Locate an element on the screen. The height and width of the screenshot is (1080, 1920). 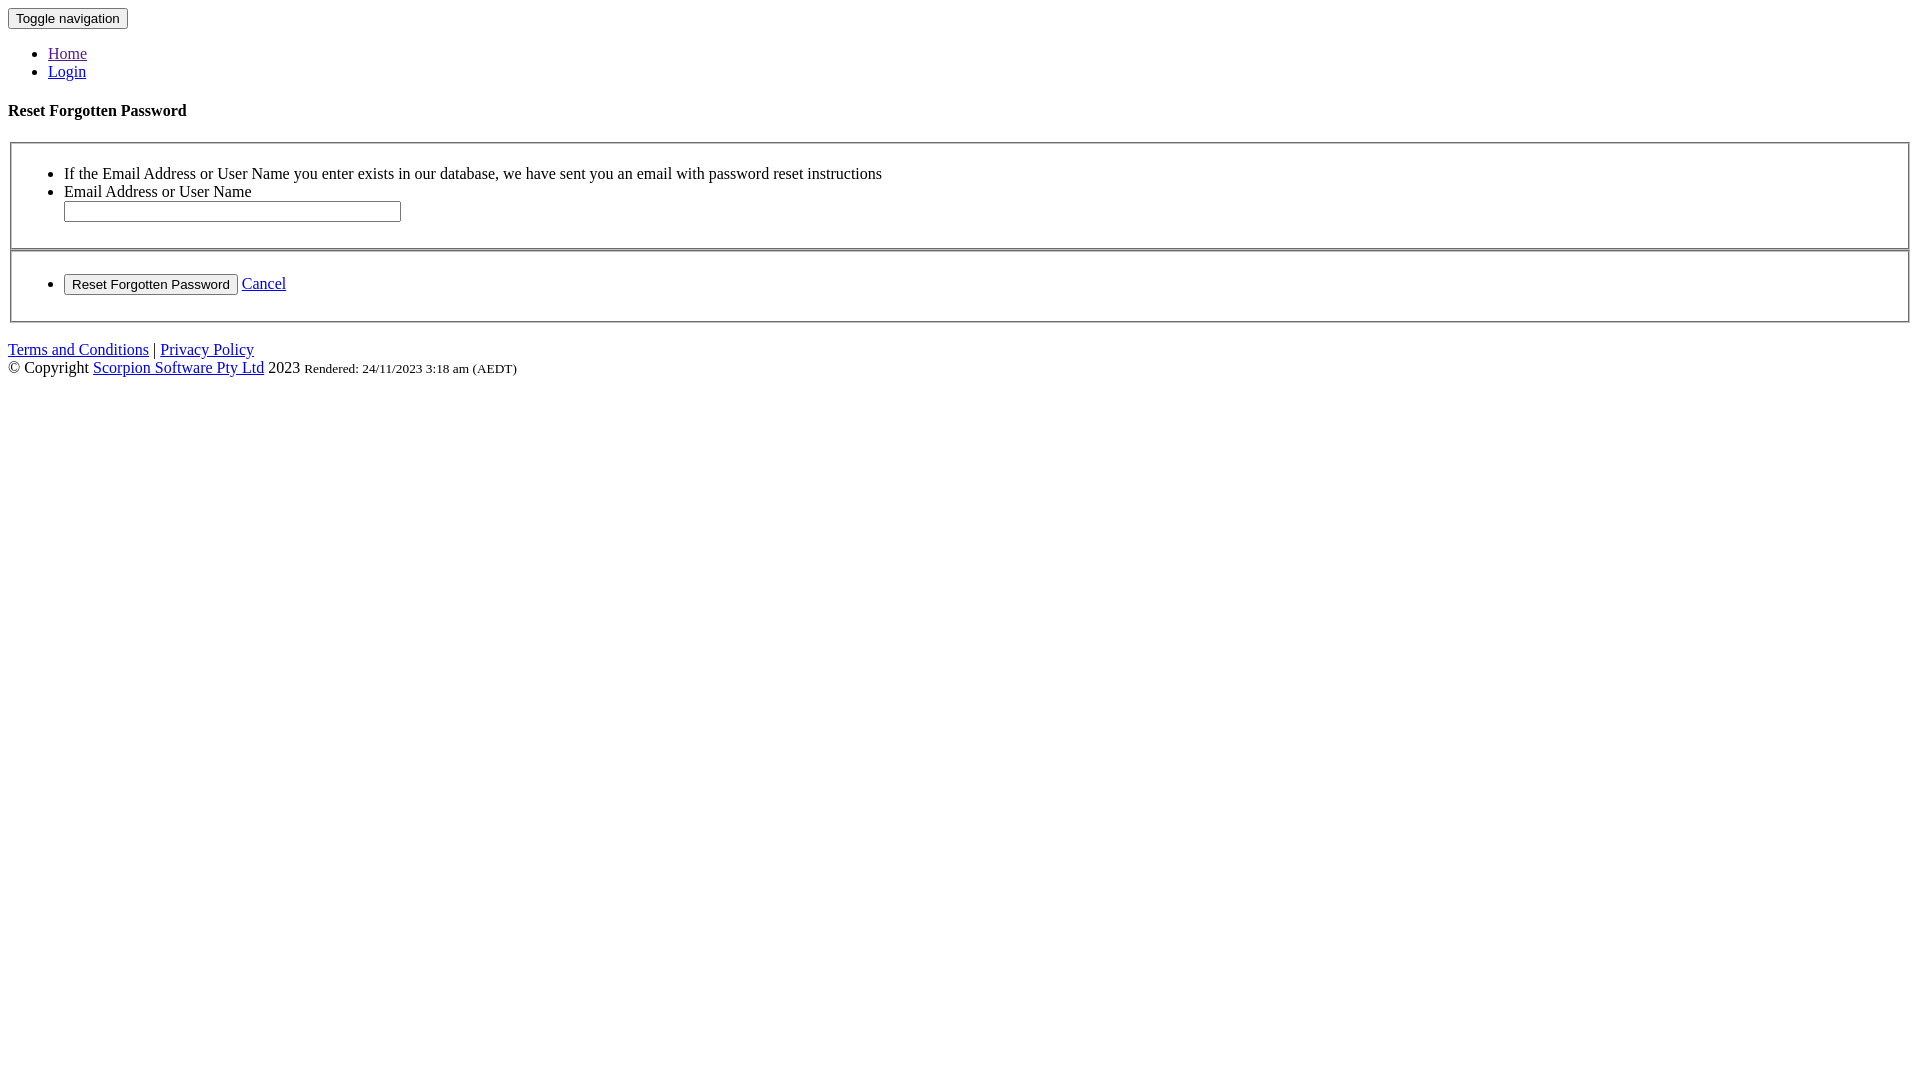
Privacy Policy is located at coordinates (207, 350).